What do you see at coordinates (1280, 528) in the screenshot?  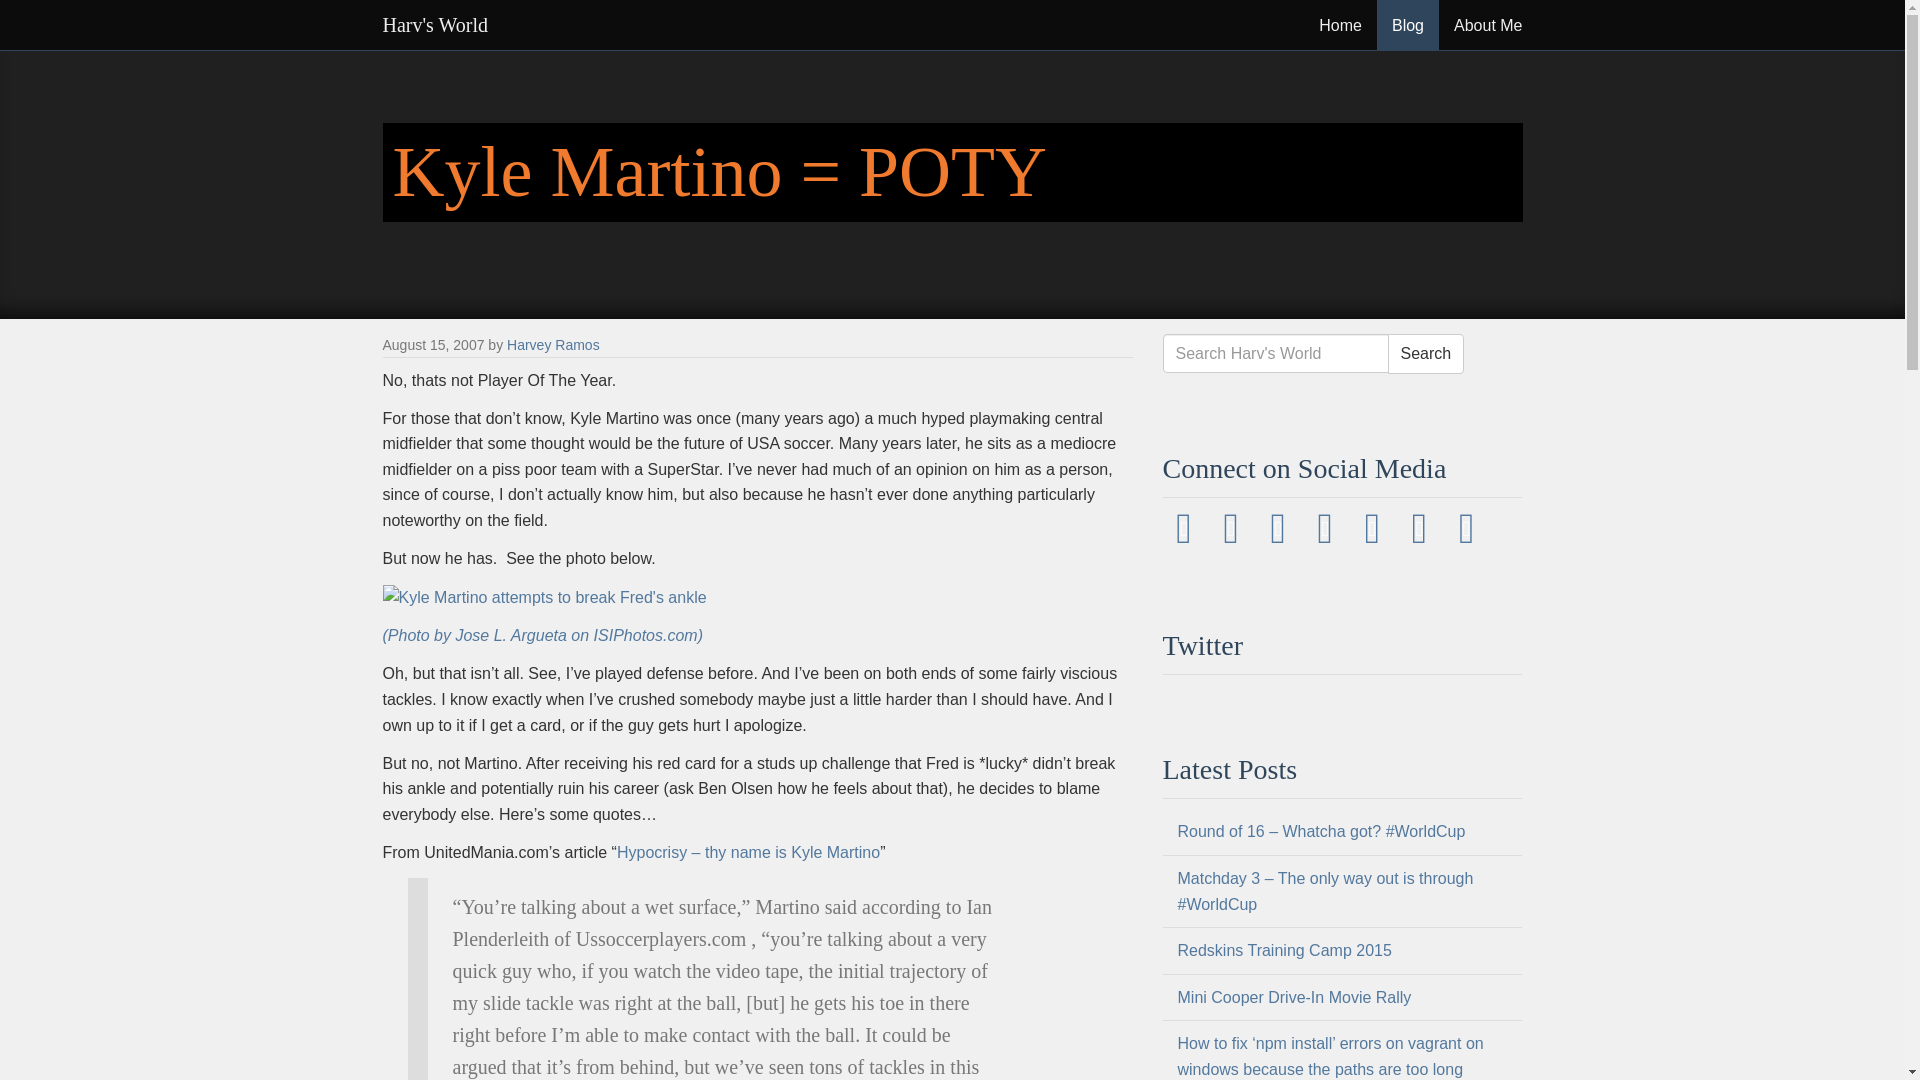 I see `Instagram` at bounding box center [1280, 528].